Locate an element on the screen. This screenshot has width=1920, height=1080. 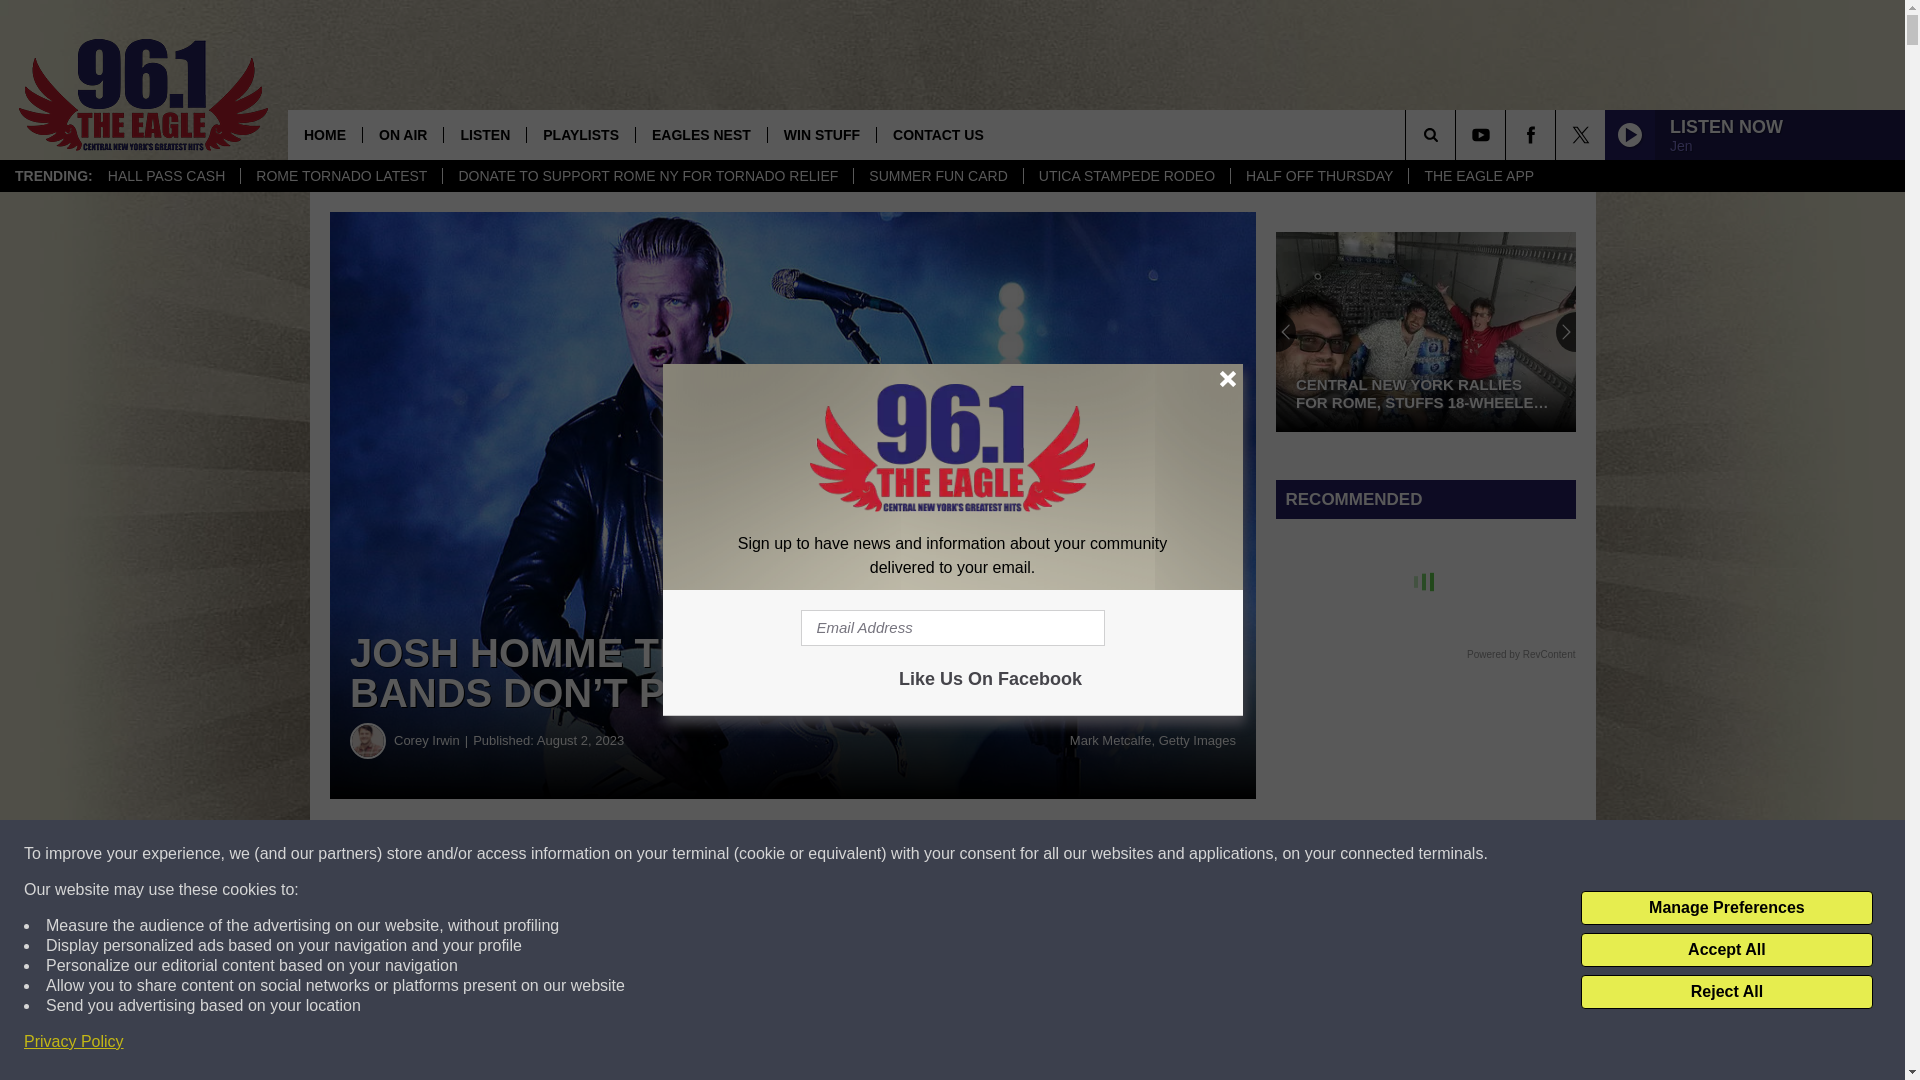
Privacy Policy is located at coordinates (74, 1042).